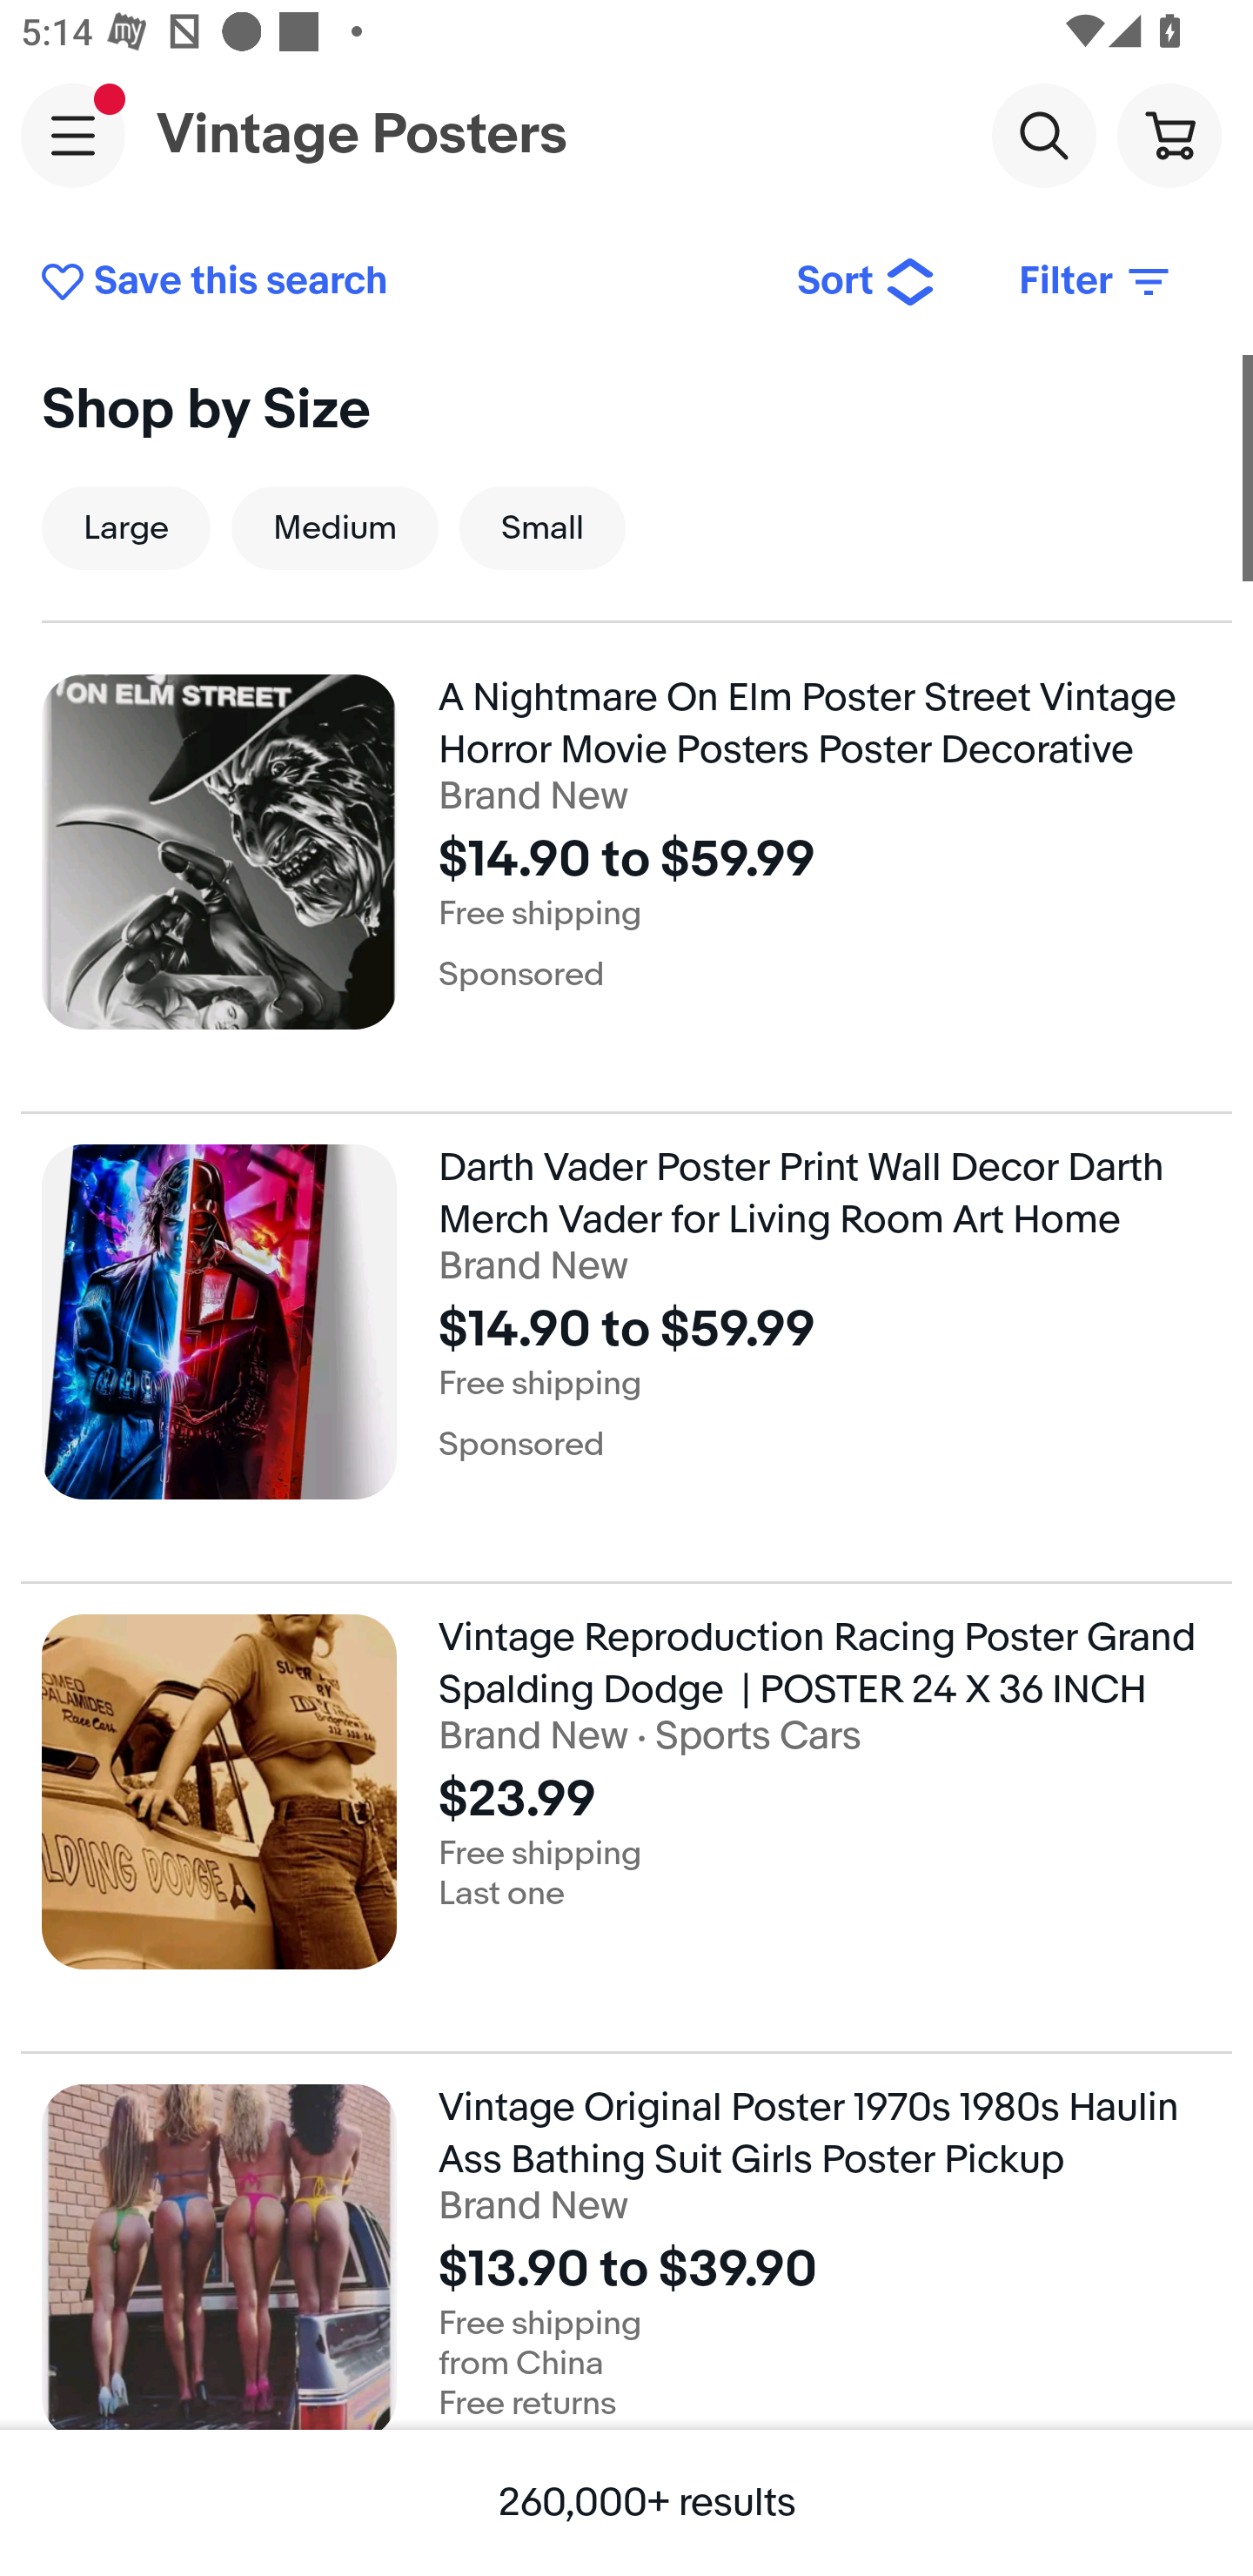 This screenshot has height=2576, width=1253. Describe the element at coordinates (1169, 134) in the screenshot. I see `Cart button shopping cart` at that location.